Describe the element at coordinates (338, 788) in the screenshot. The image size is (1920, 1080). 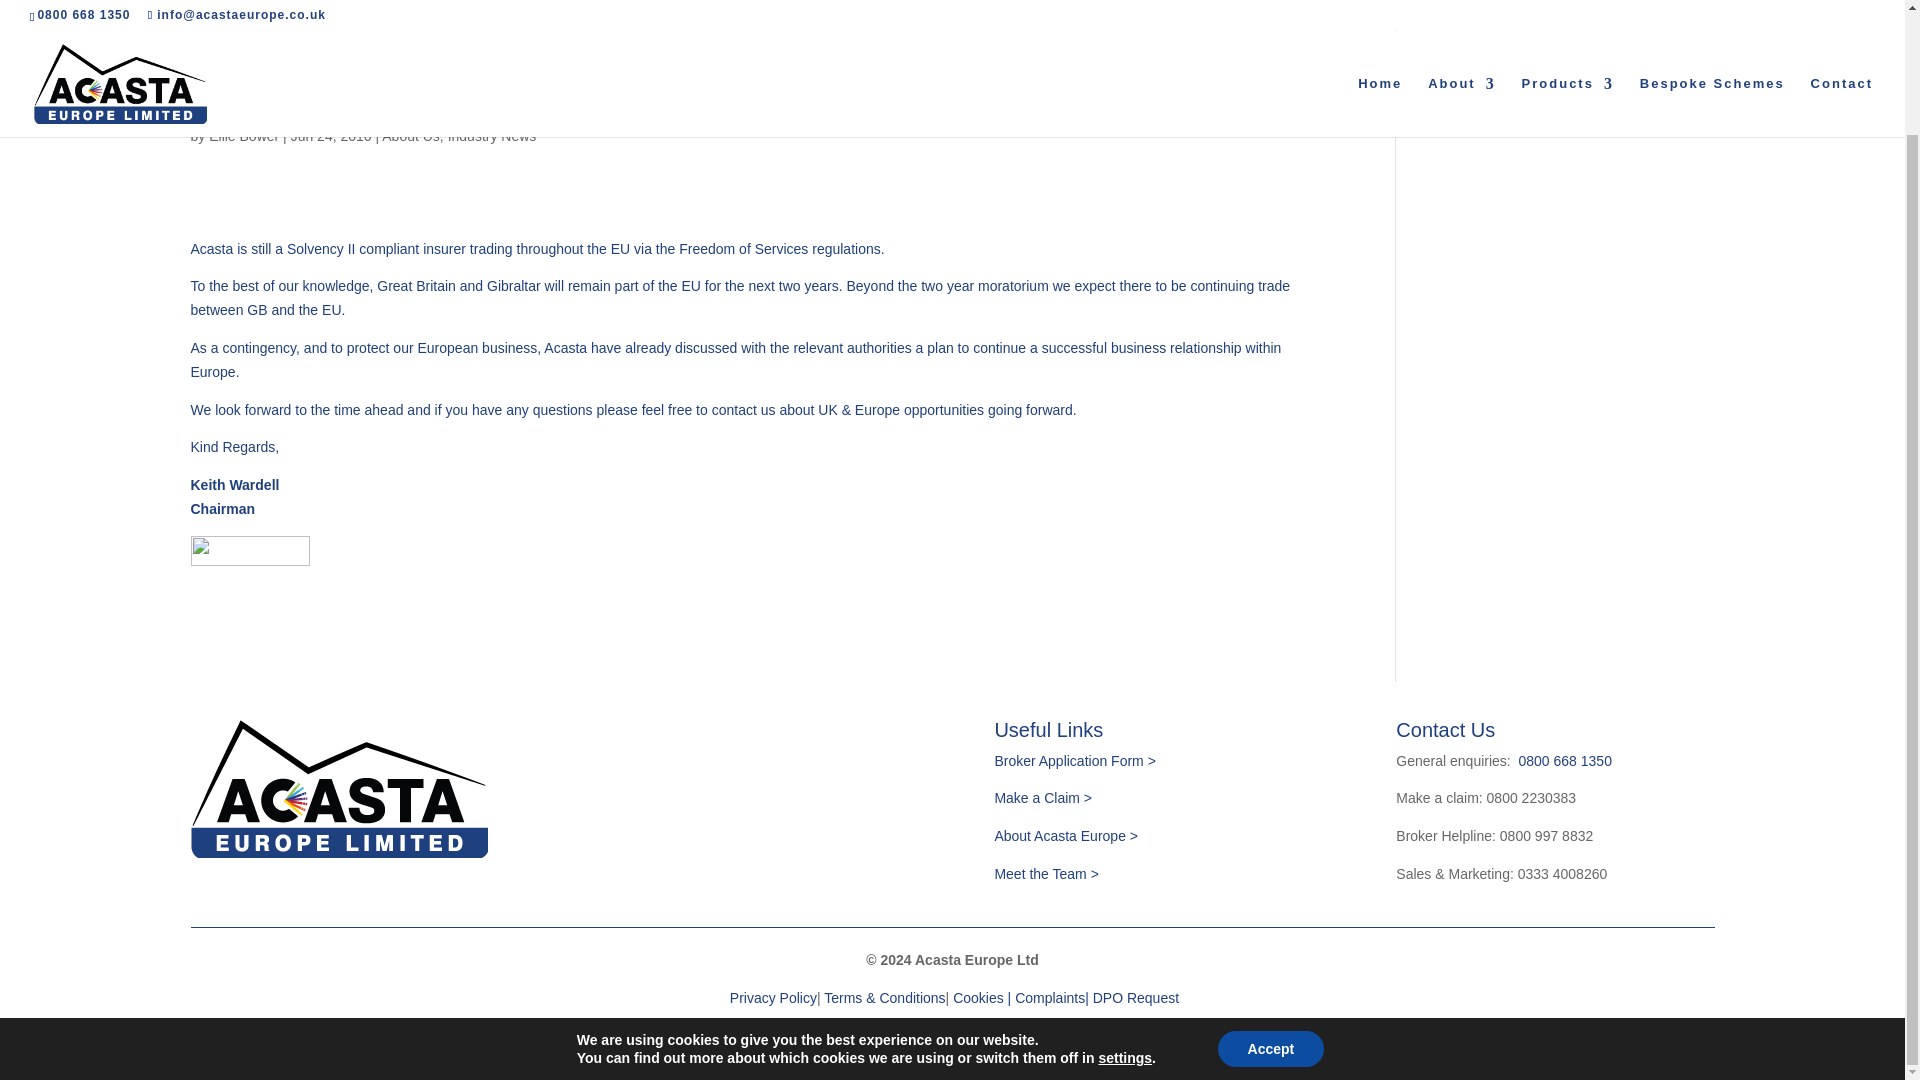
I see `Acasta-Europe-Logo` at that location.